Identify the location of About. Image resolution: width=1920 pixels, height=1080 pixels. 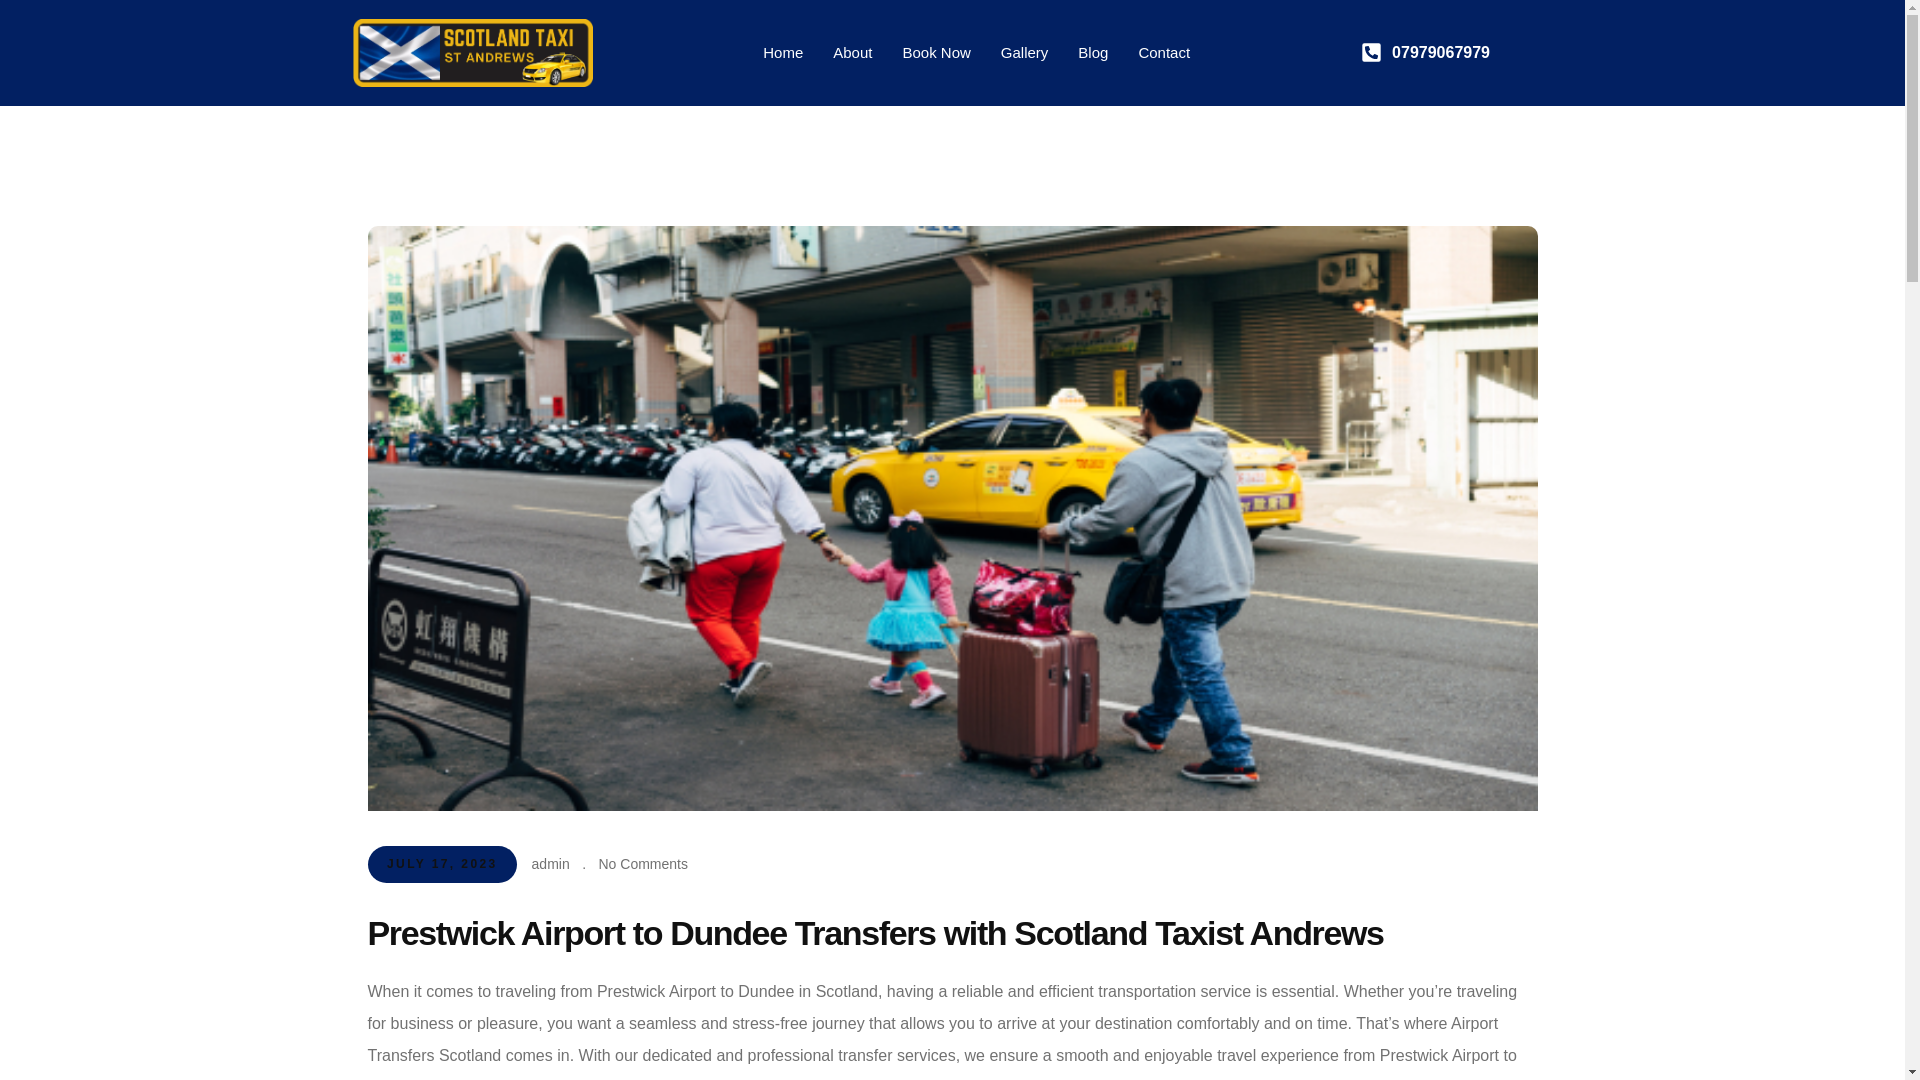
(852, 52).